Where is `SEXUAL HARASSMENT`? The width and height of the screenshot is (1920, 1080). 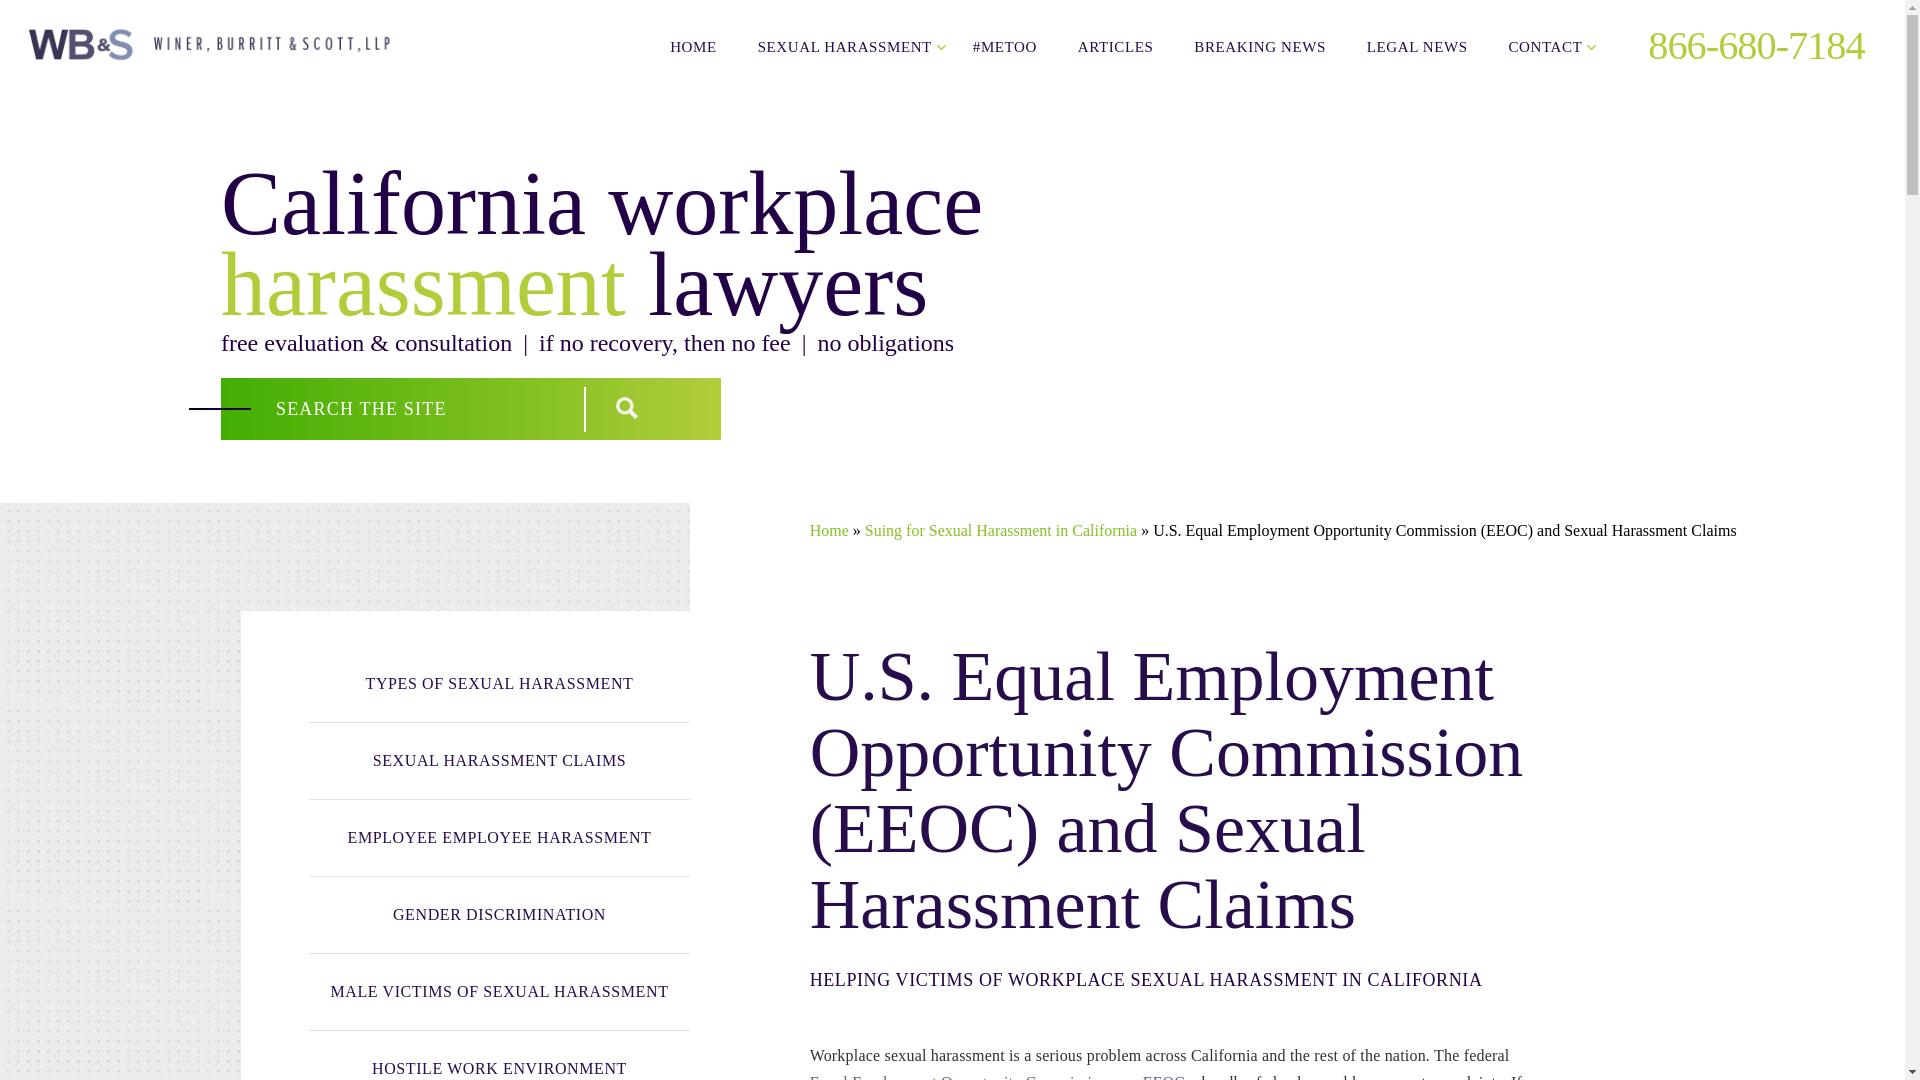
SEXUAL HARASSMENT is located at coordinates (844, 46).